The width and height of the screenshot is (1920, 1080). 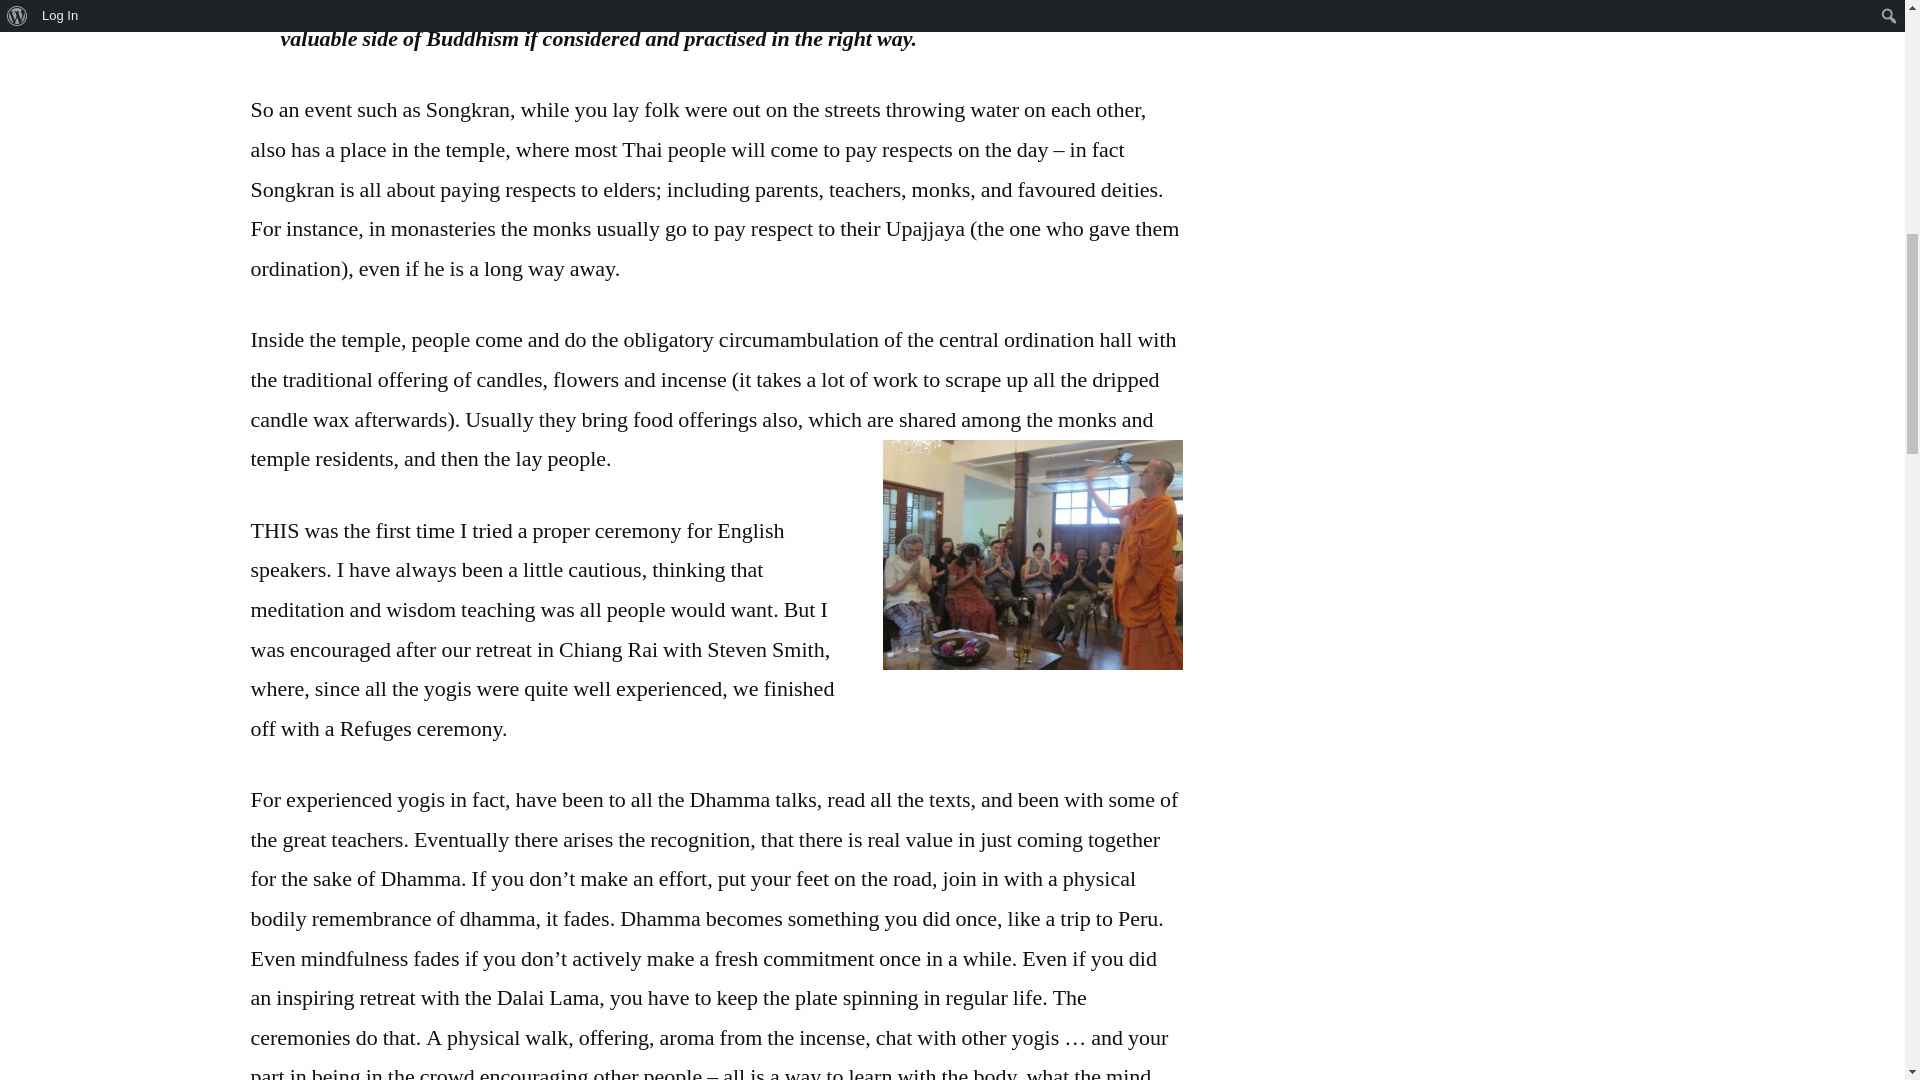 I want to click on songkran Bangkok meditation group, so click(x=1032, y=554).